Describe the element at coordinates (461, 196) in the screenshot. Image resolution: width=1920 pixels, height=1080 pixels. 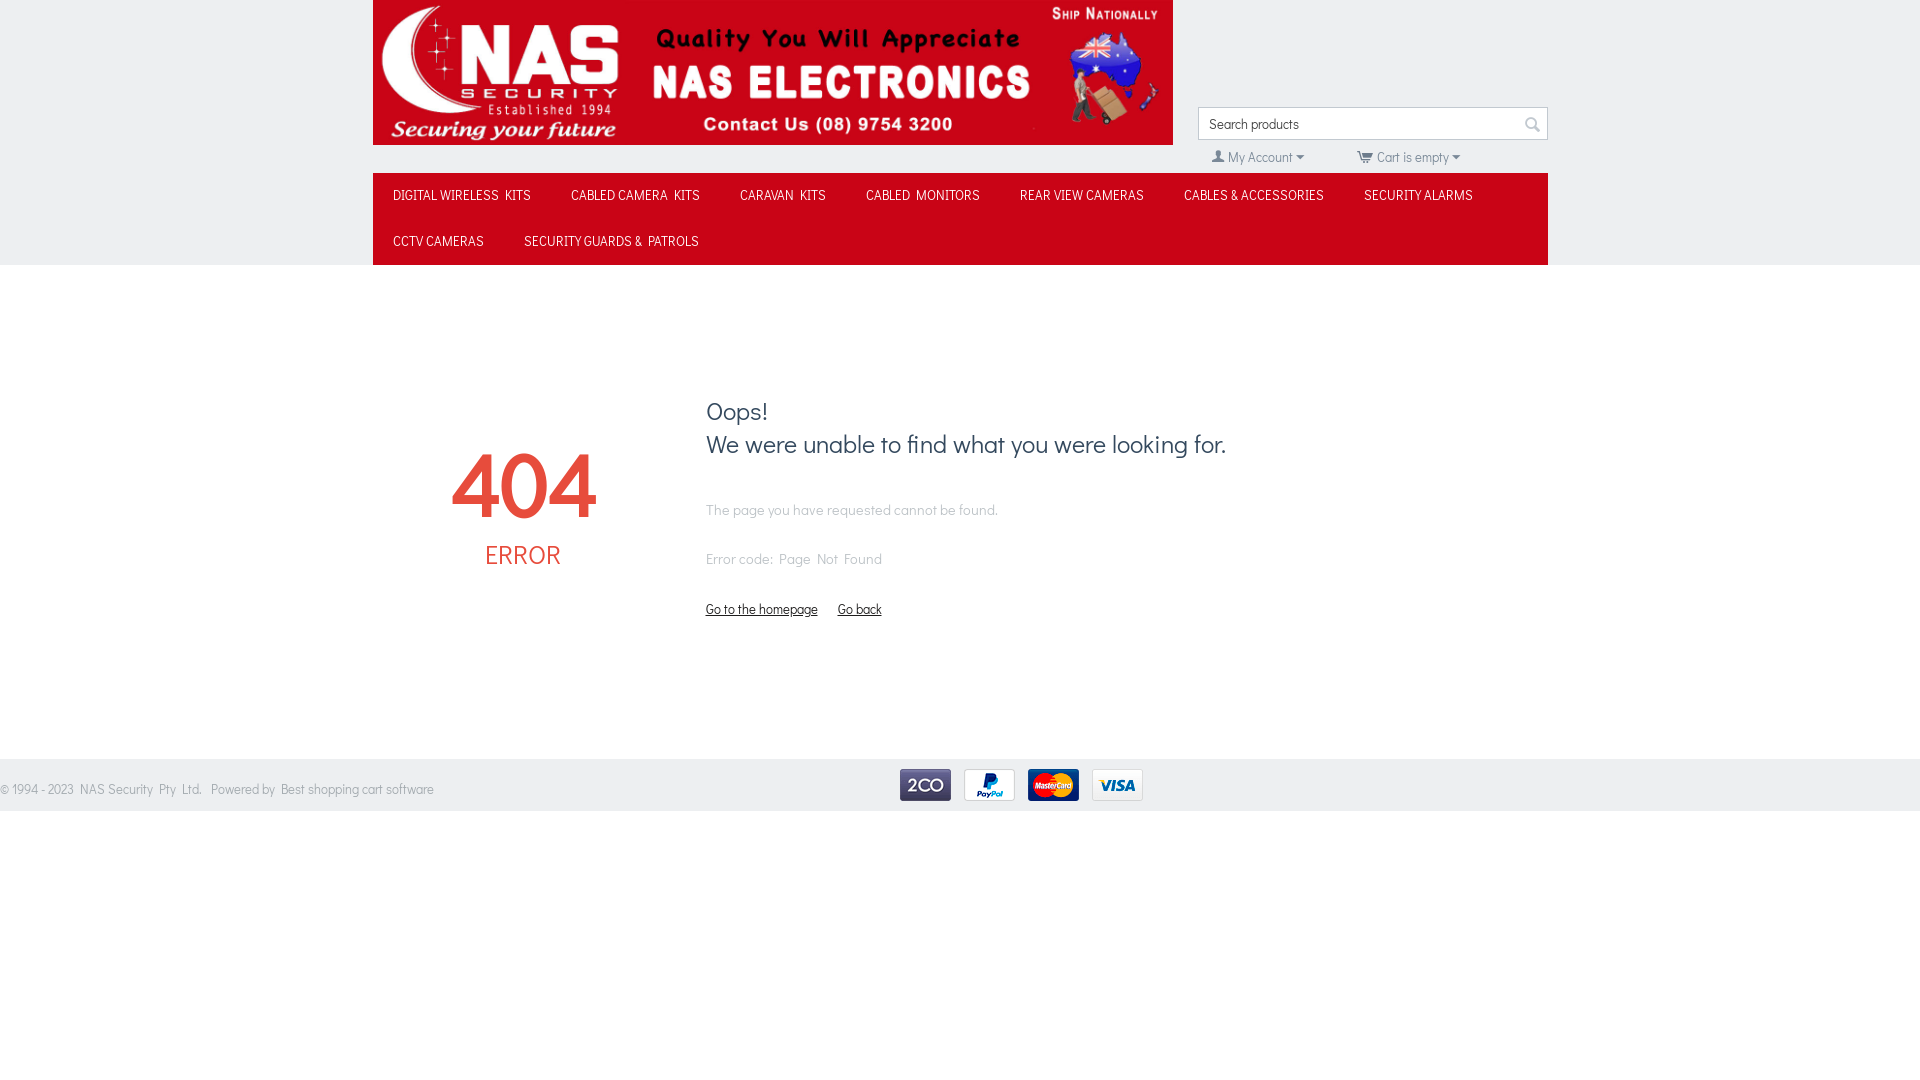
I see `DIGITAL WIRELESS KITS` at that location.